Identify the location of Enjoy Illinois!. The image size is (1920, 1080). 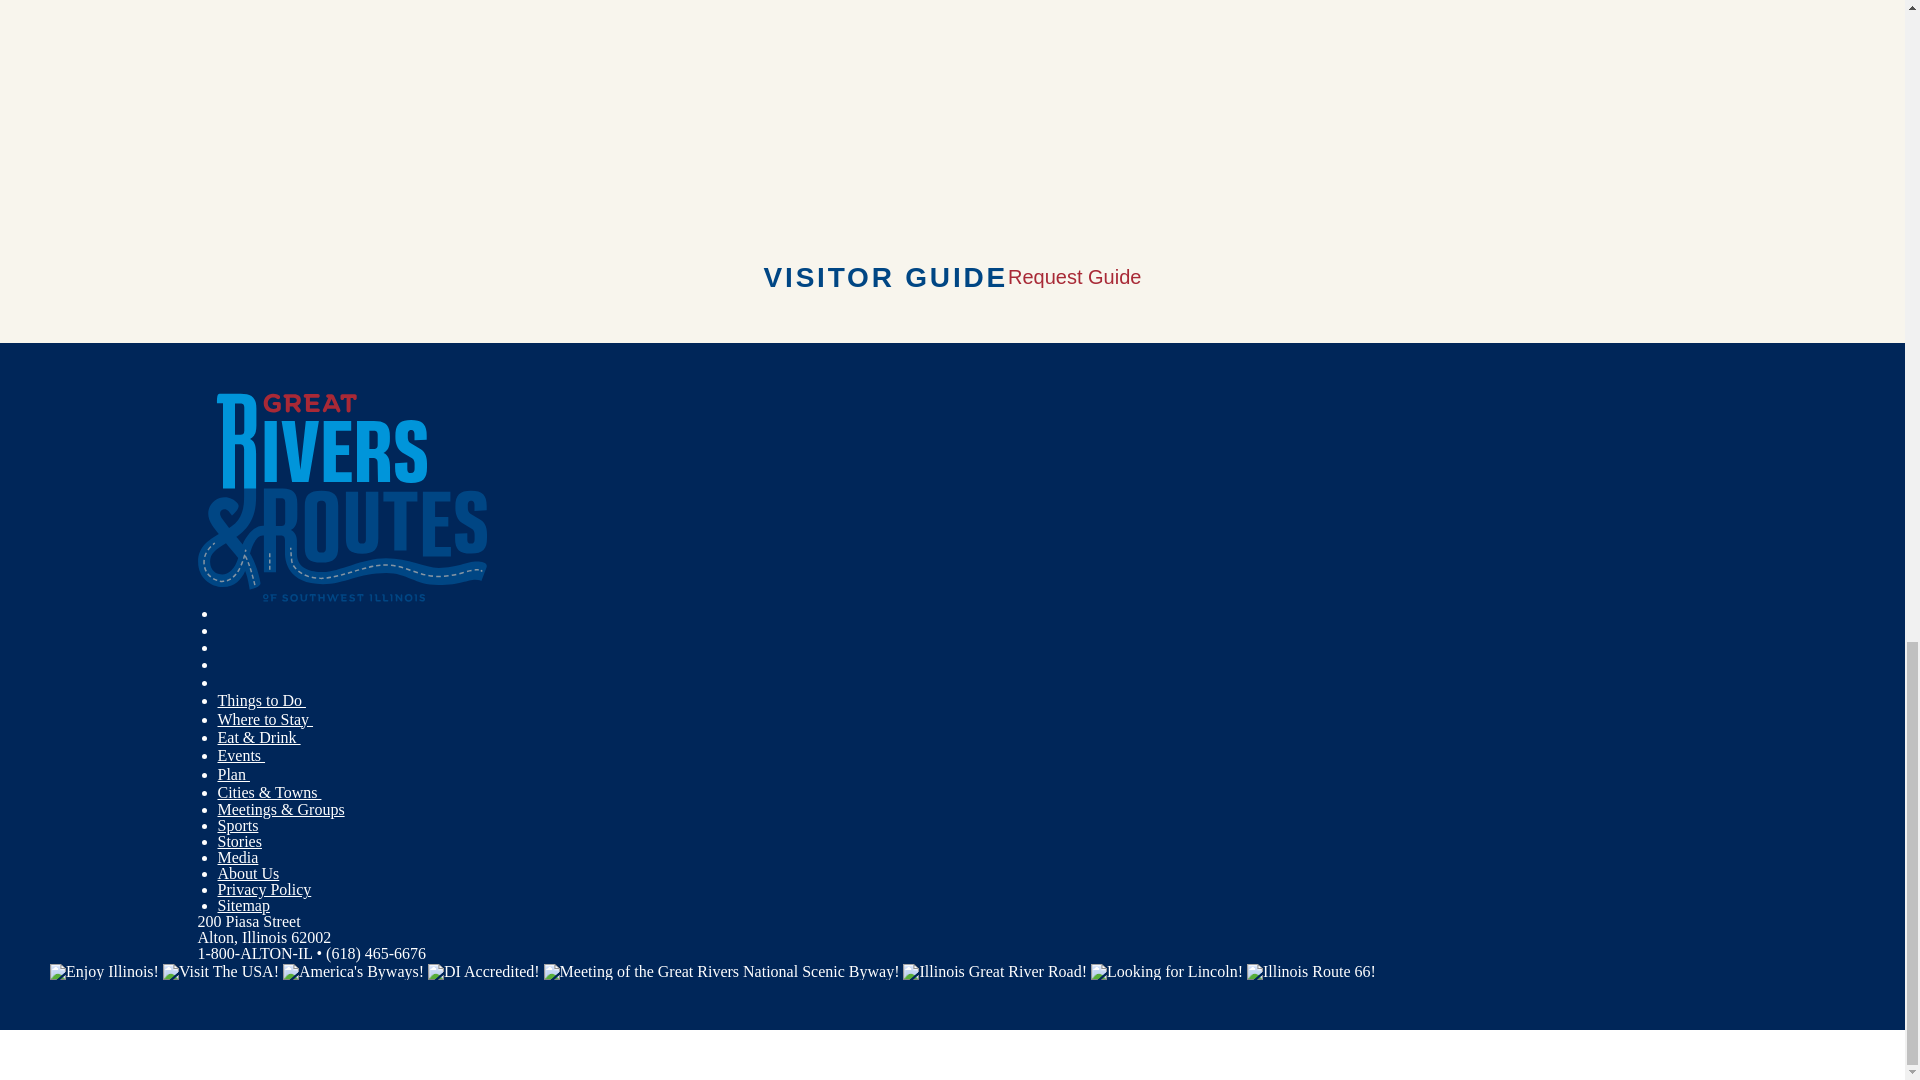
(104, 970).